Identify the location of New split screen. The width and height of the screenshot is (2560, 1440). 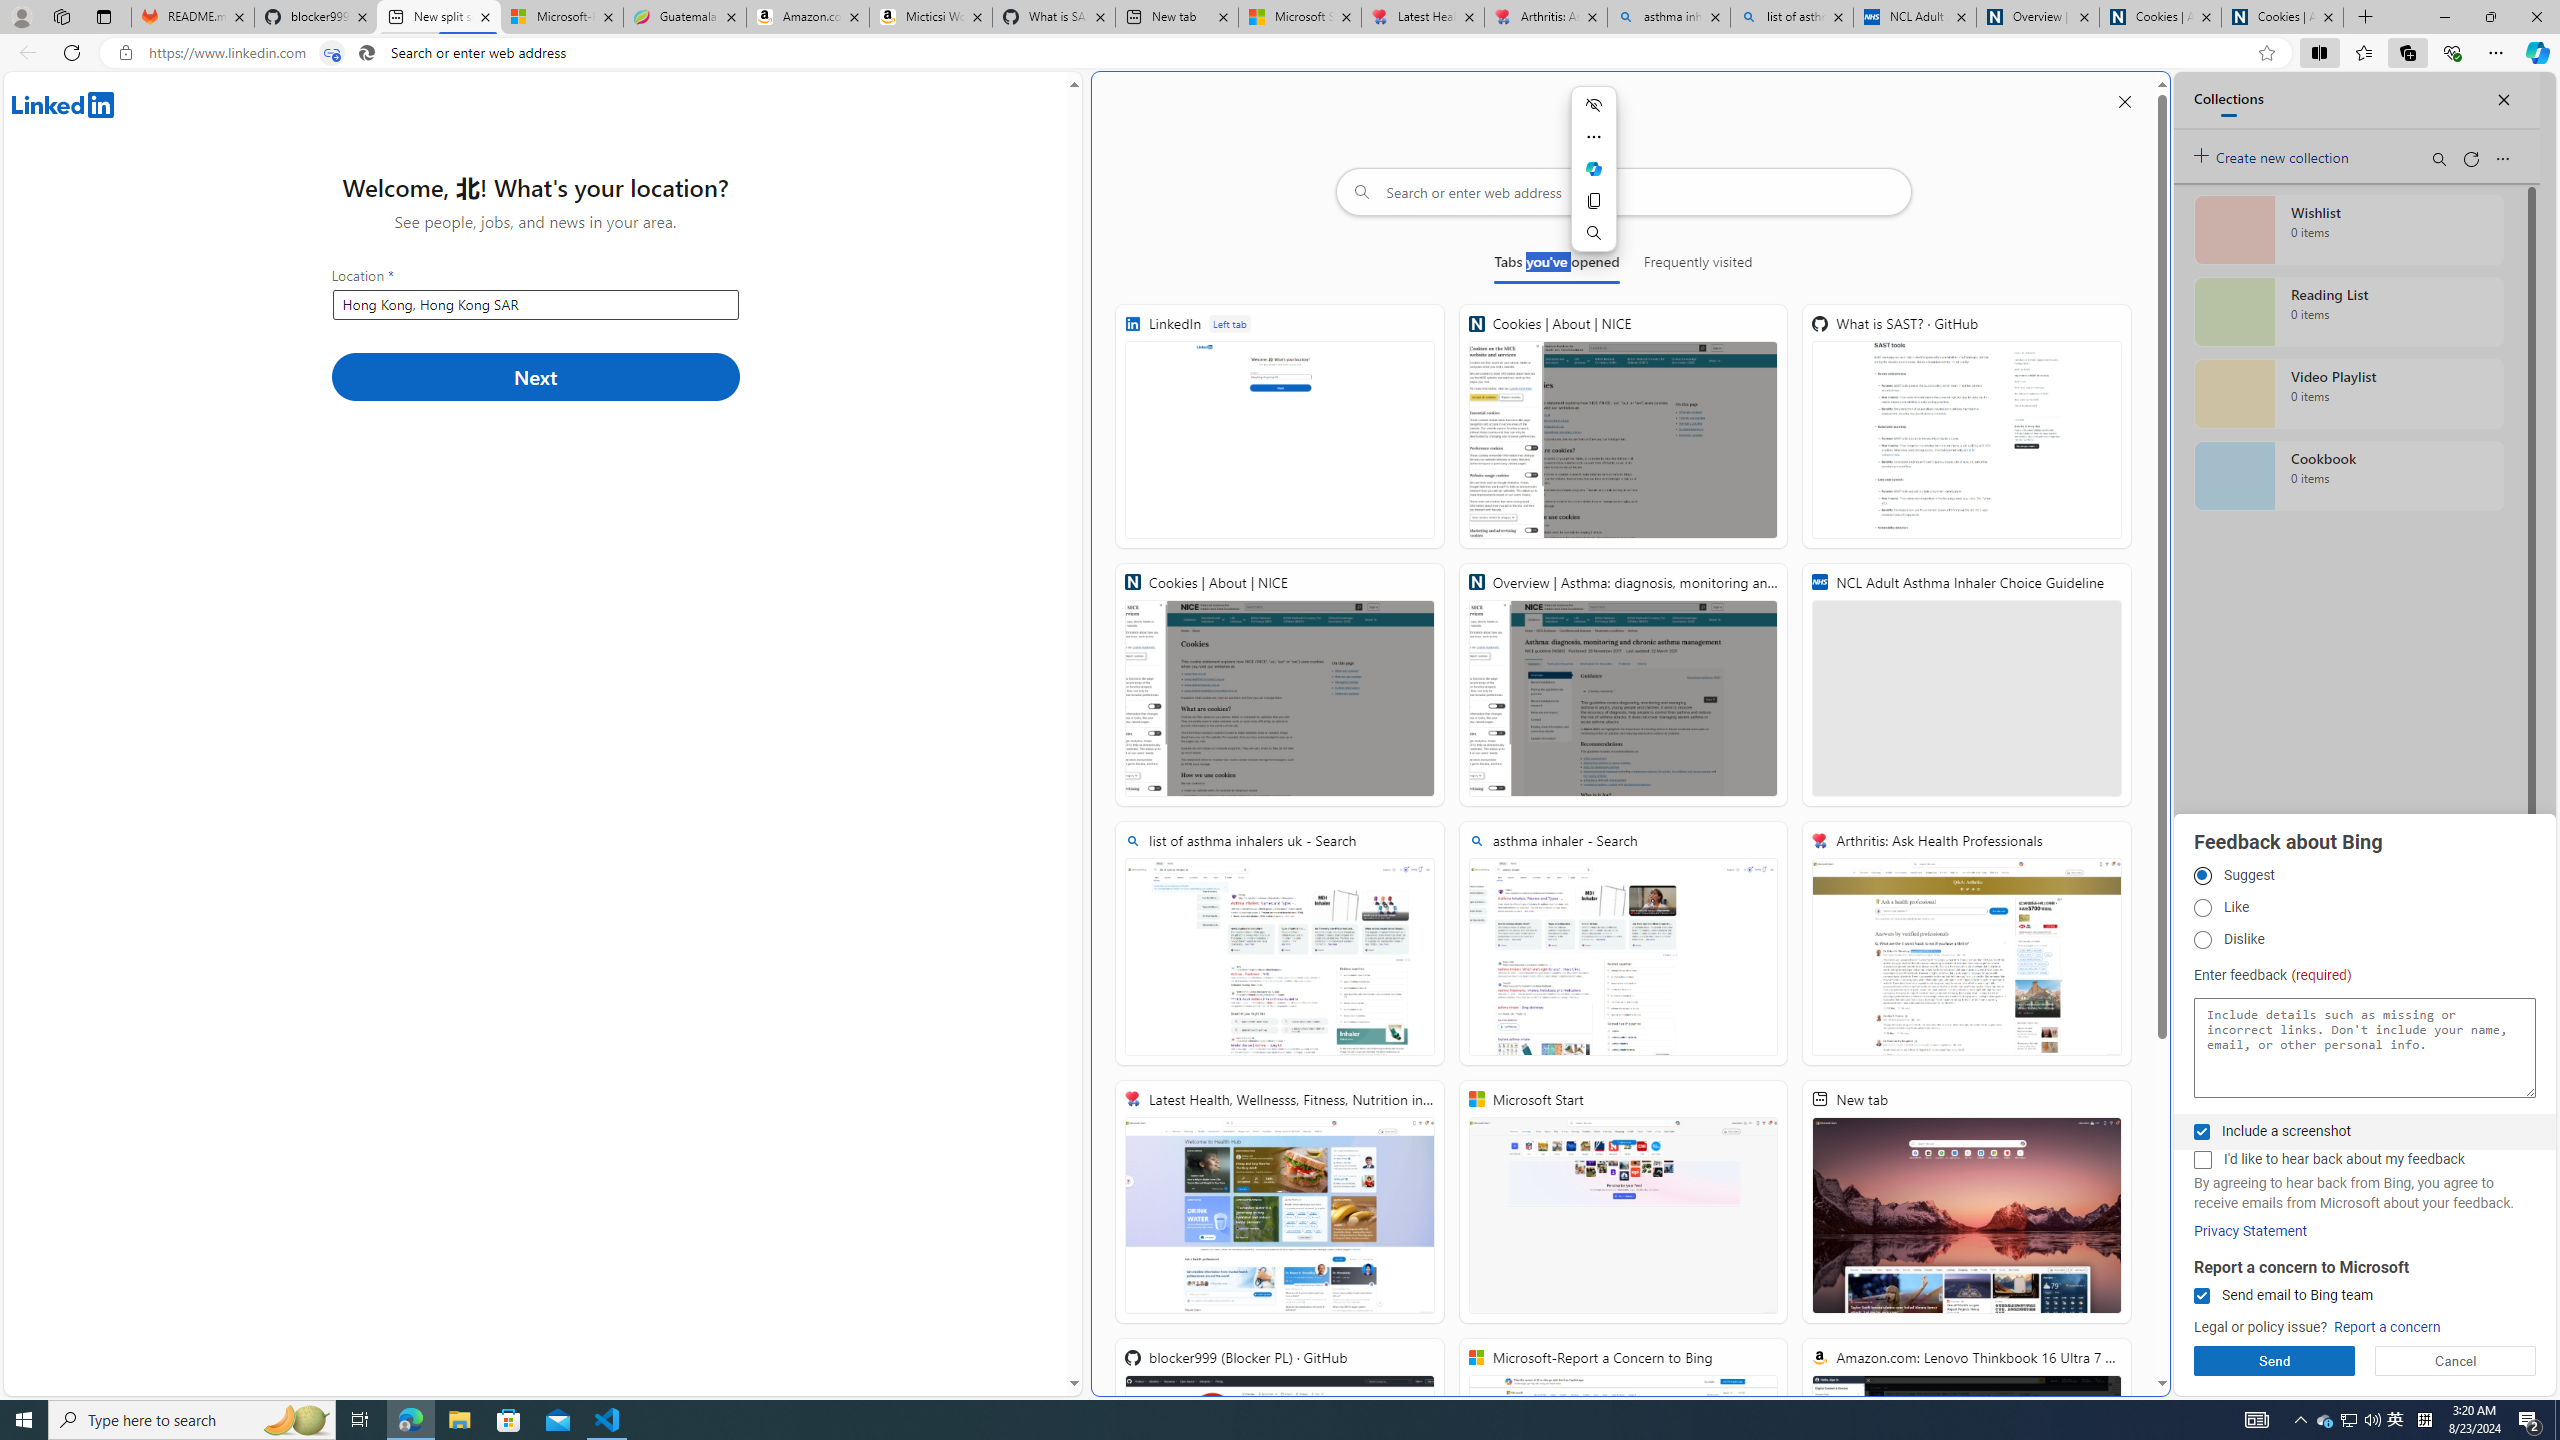
(438, 17).